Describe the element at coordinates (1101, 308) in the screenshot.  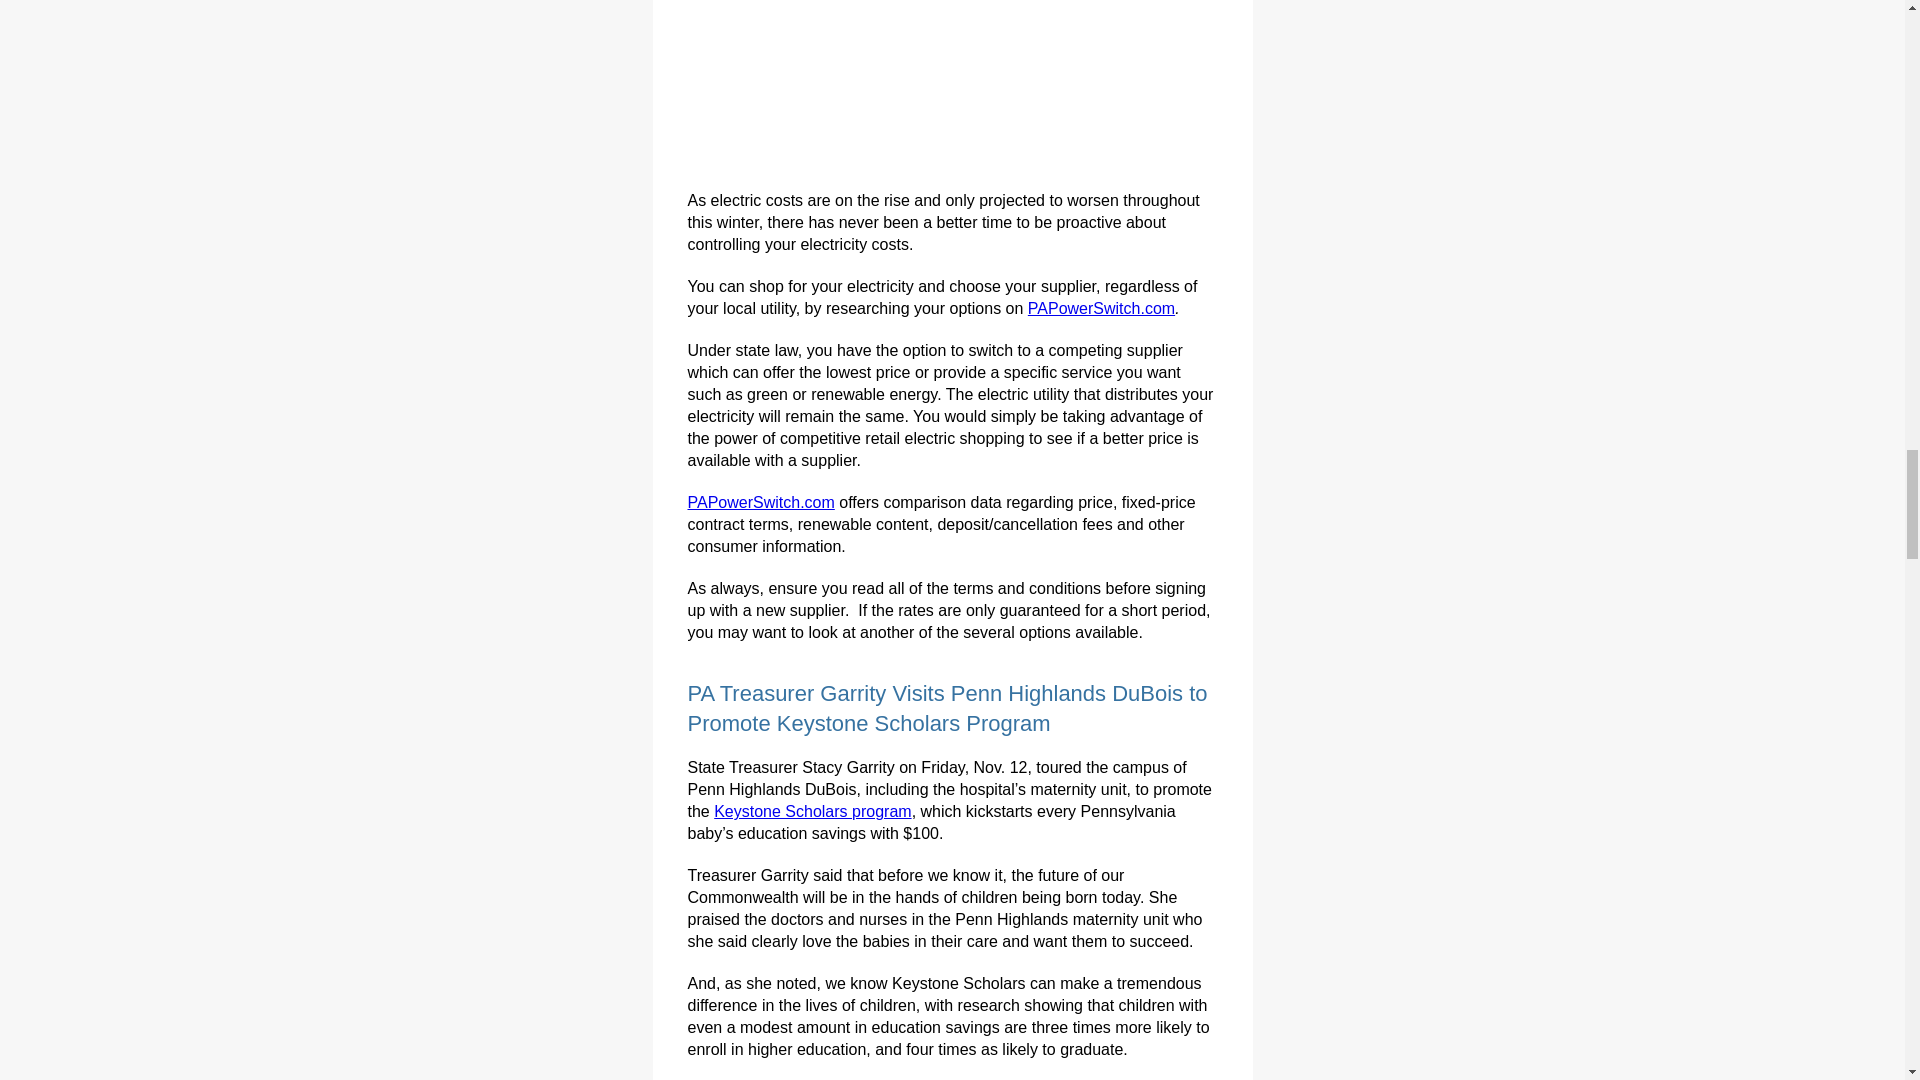
I see `PAPowerSwitch.com` at that location.